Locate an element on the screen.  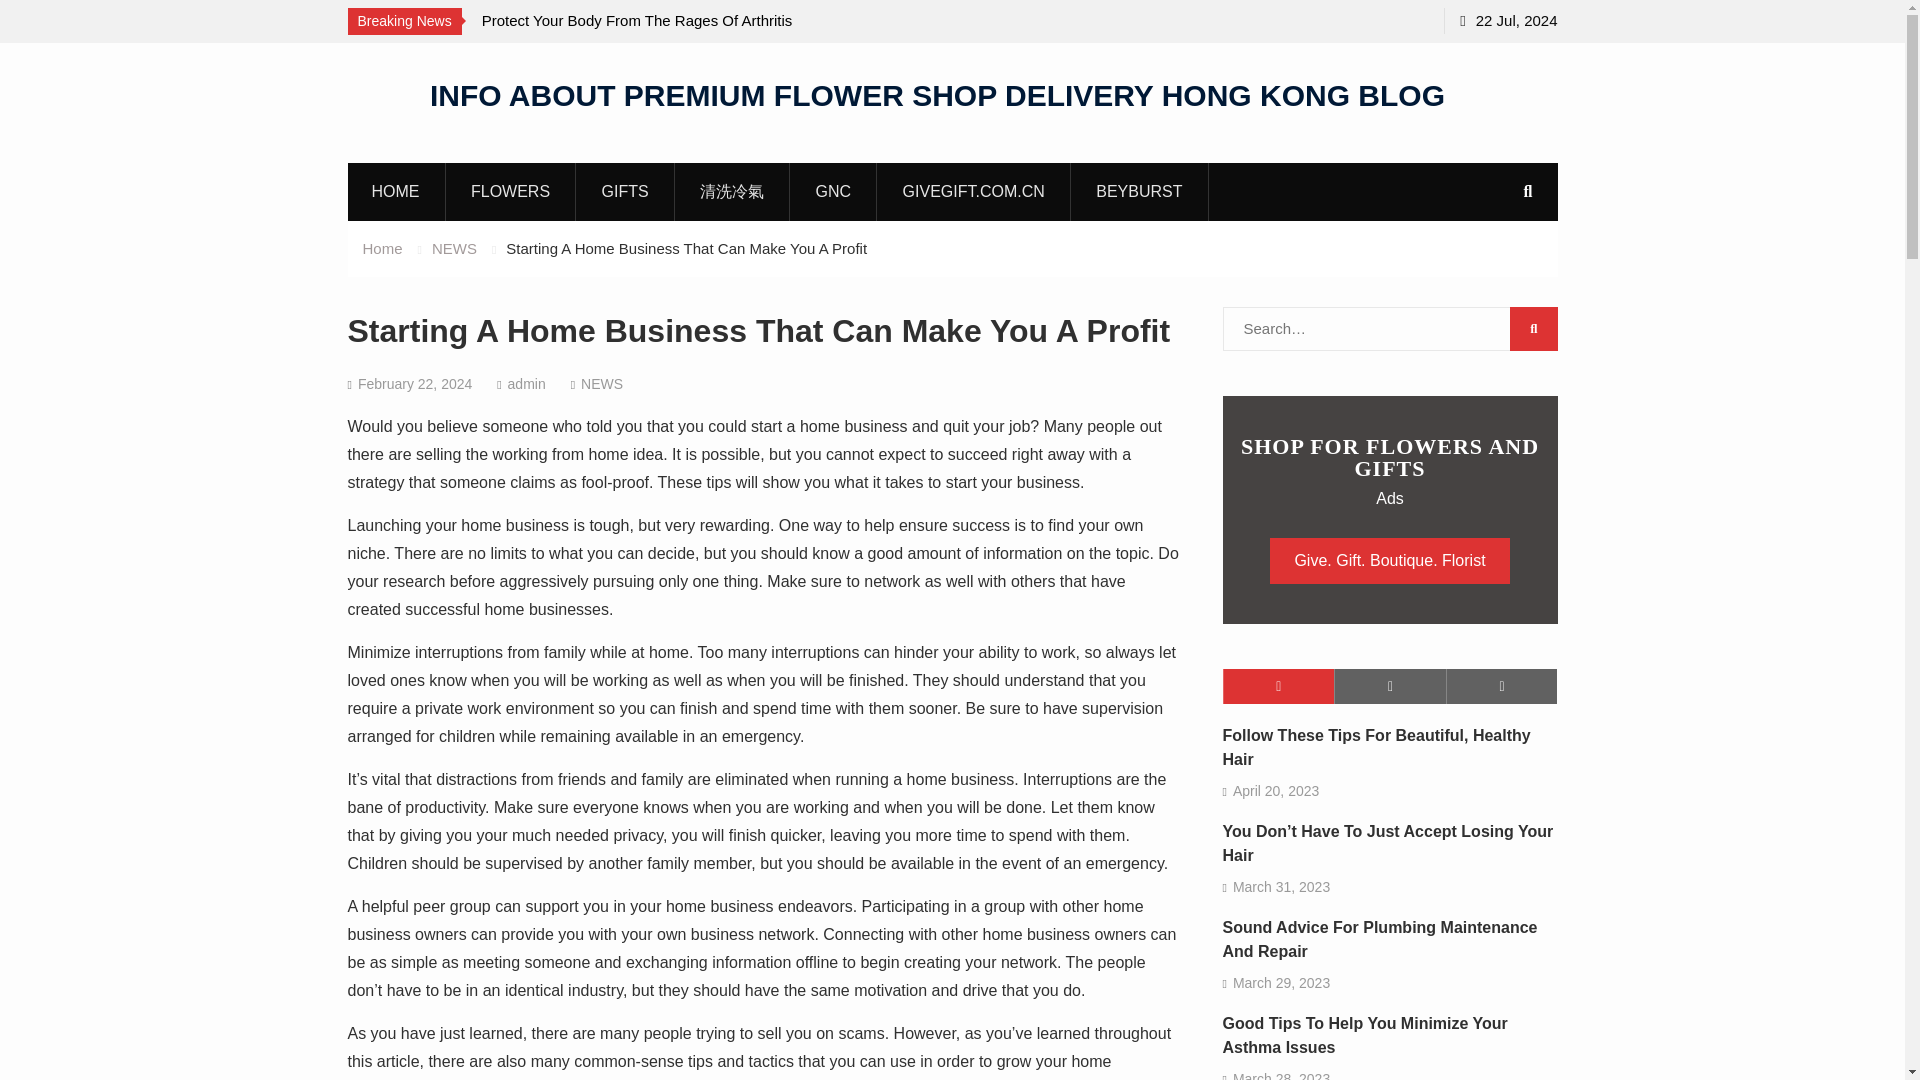
February 22, 2024 is located at coordinates (414, 384).